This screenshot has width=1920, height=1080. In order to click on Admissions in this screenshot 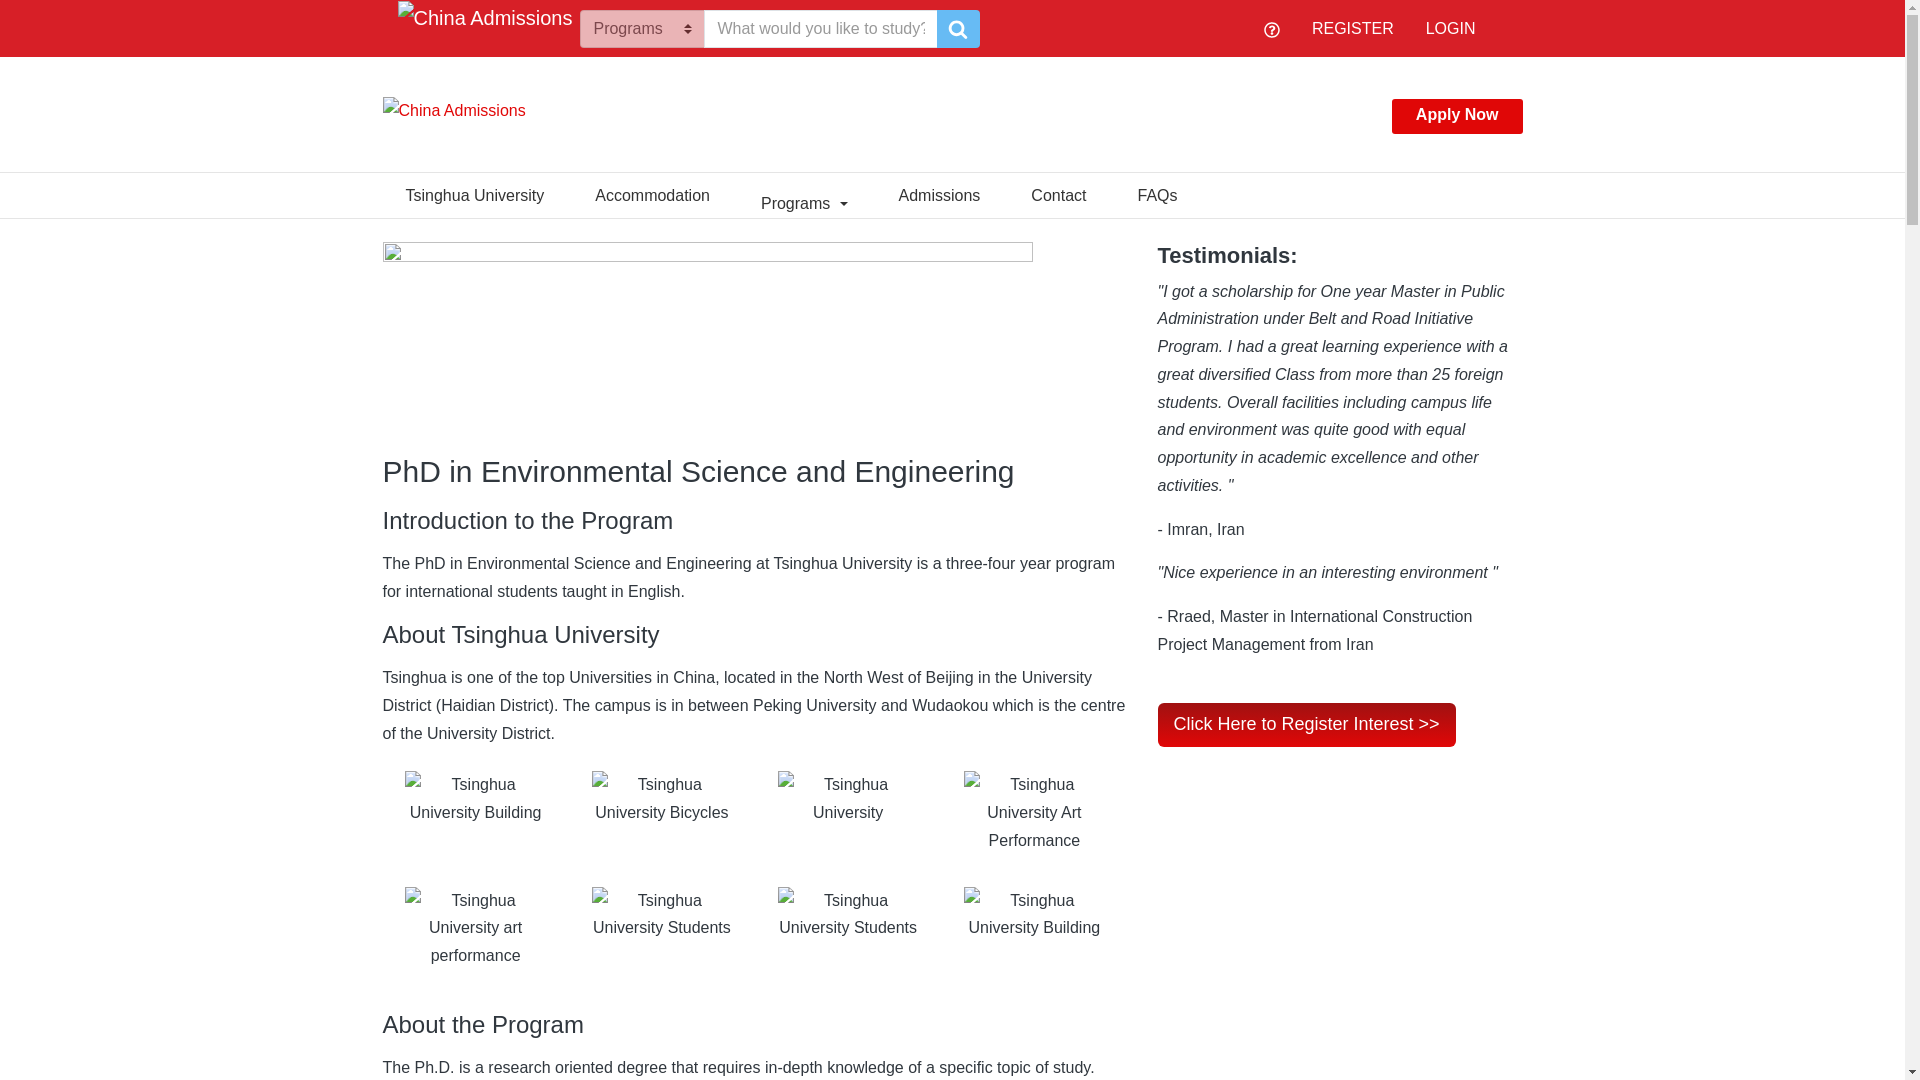, I will do `click(939, 192)`.